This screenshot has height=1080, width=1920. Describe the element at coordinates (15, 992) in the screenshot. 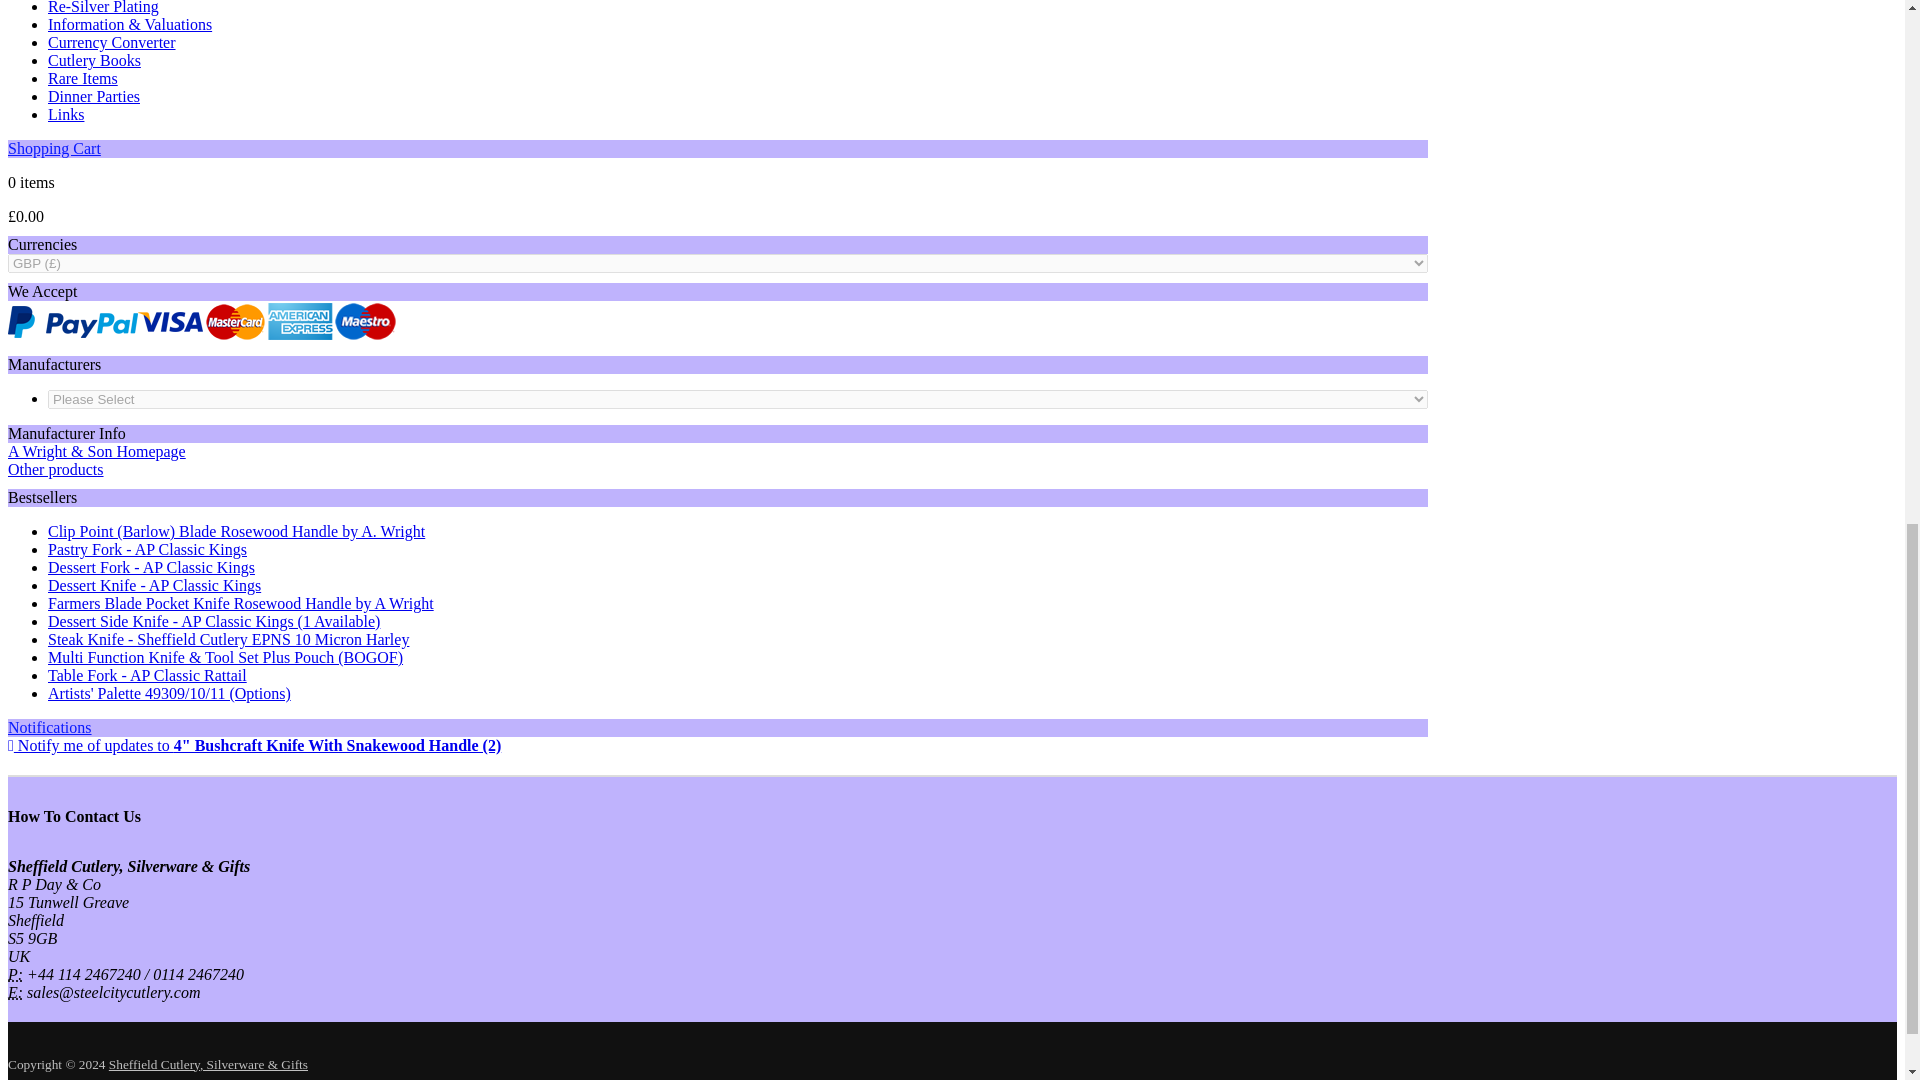

I see `Email` at that location.